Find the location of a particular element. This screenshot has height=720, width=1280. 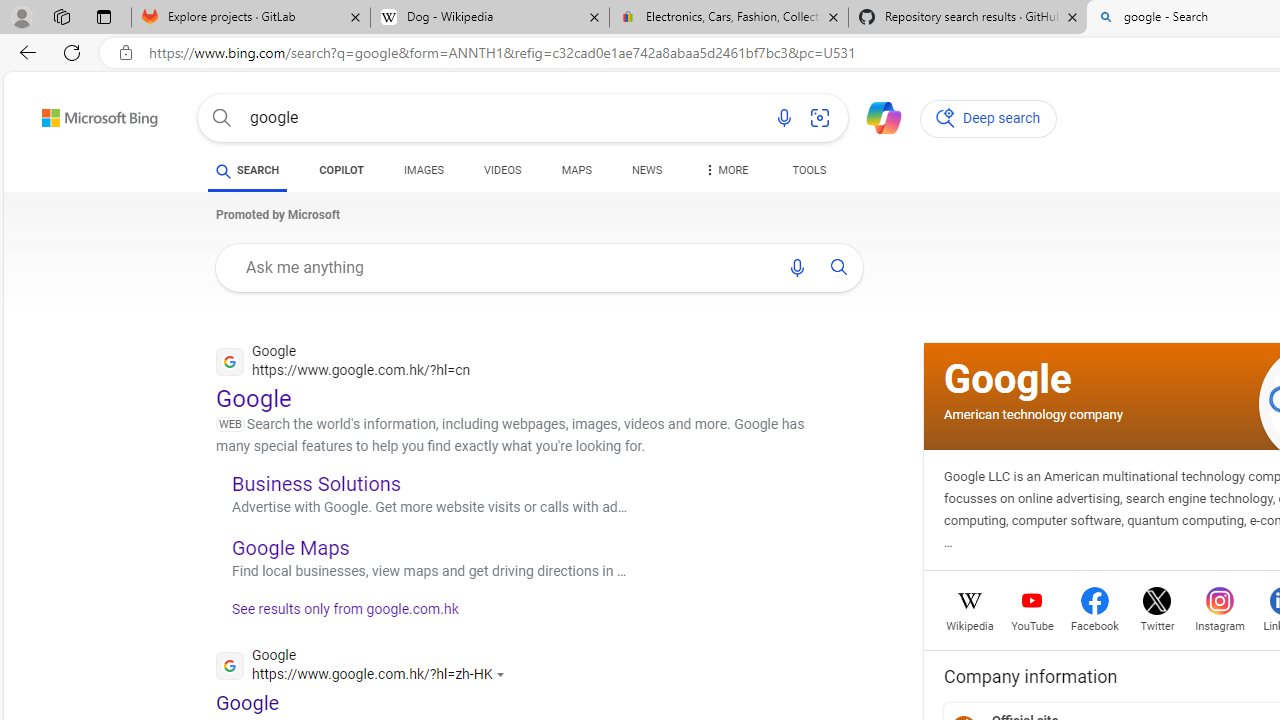

Business Solutions is located at coordinates (316, 483).